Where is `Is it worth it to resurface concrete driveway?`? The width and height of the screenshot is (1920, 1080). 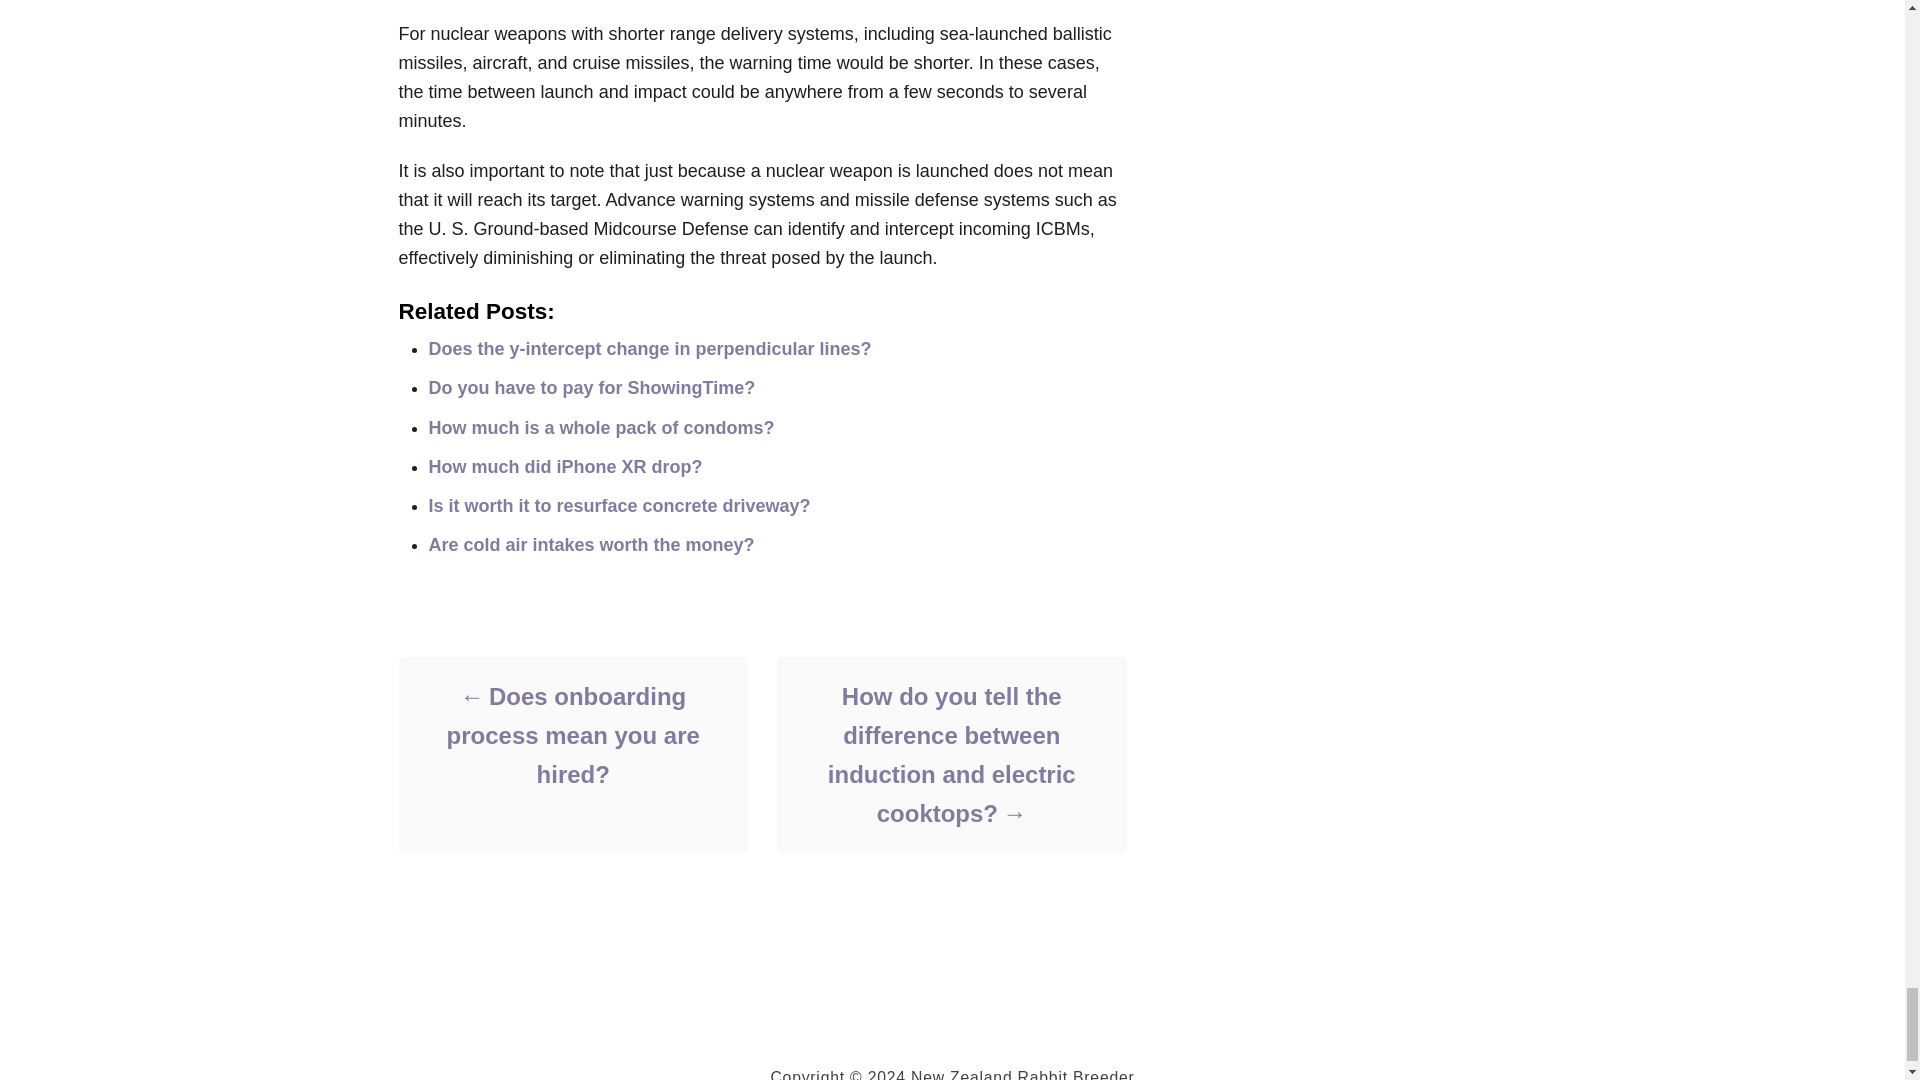
Is it worth it to resurface concrete driveway? is located at coordinates (619, 506).